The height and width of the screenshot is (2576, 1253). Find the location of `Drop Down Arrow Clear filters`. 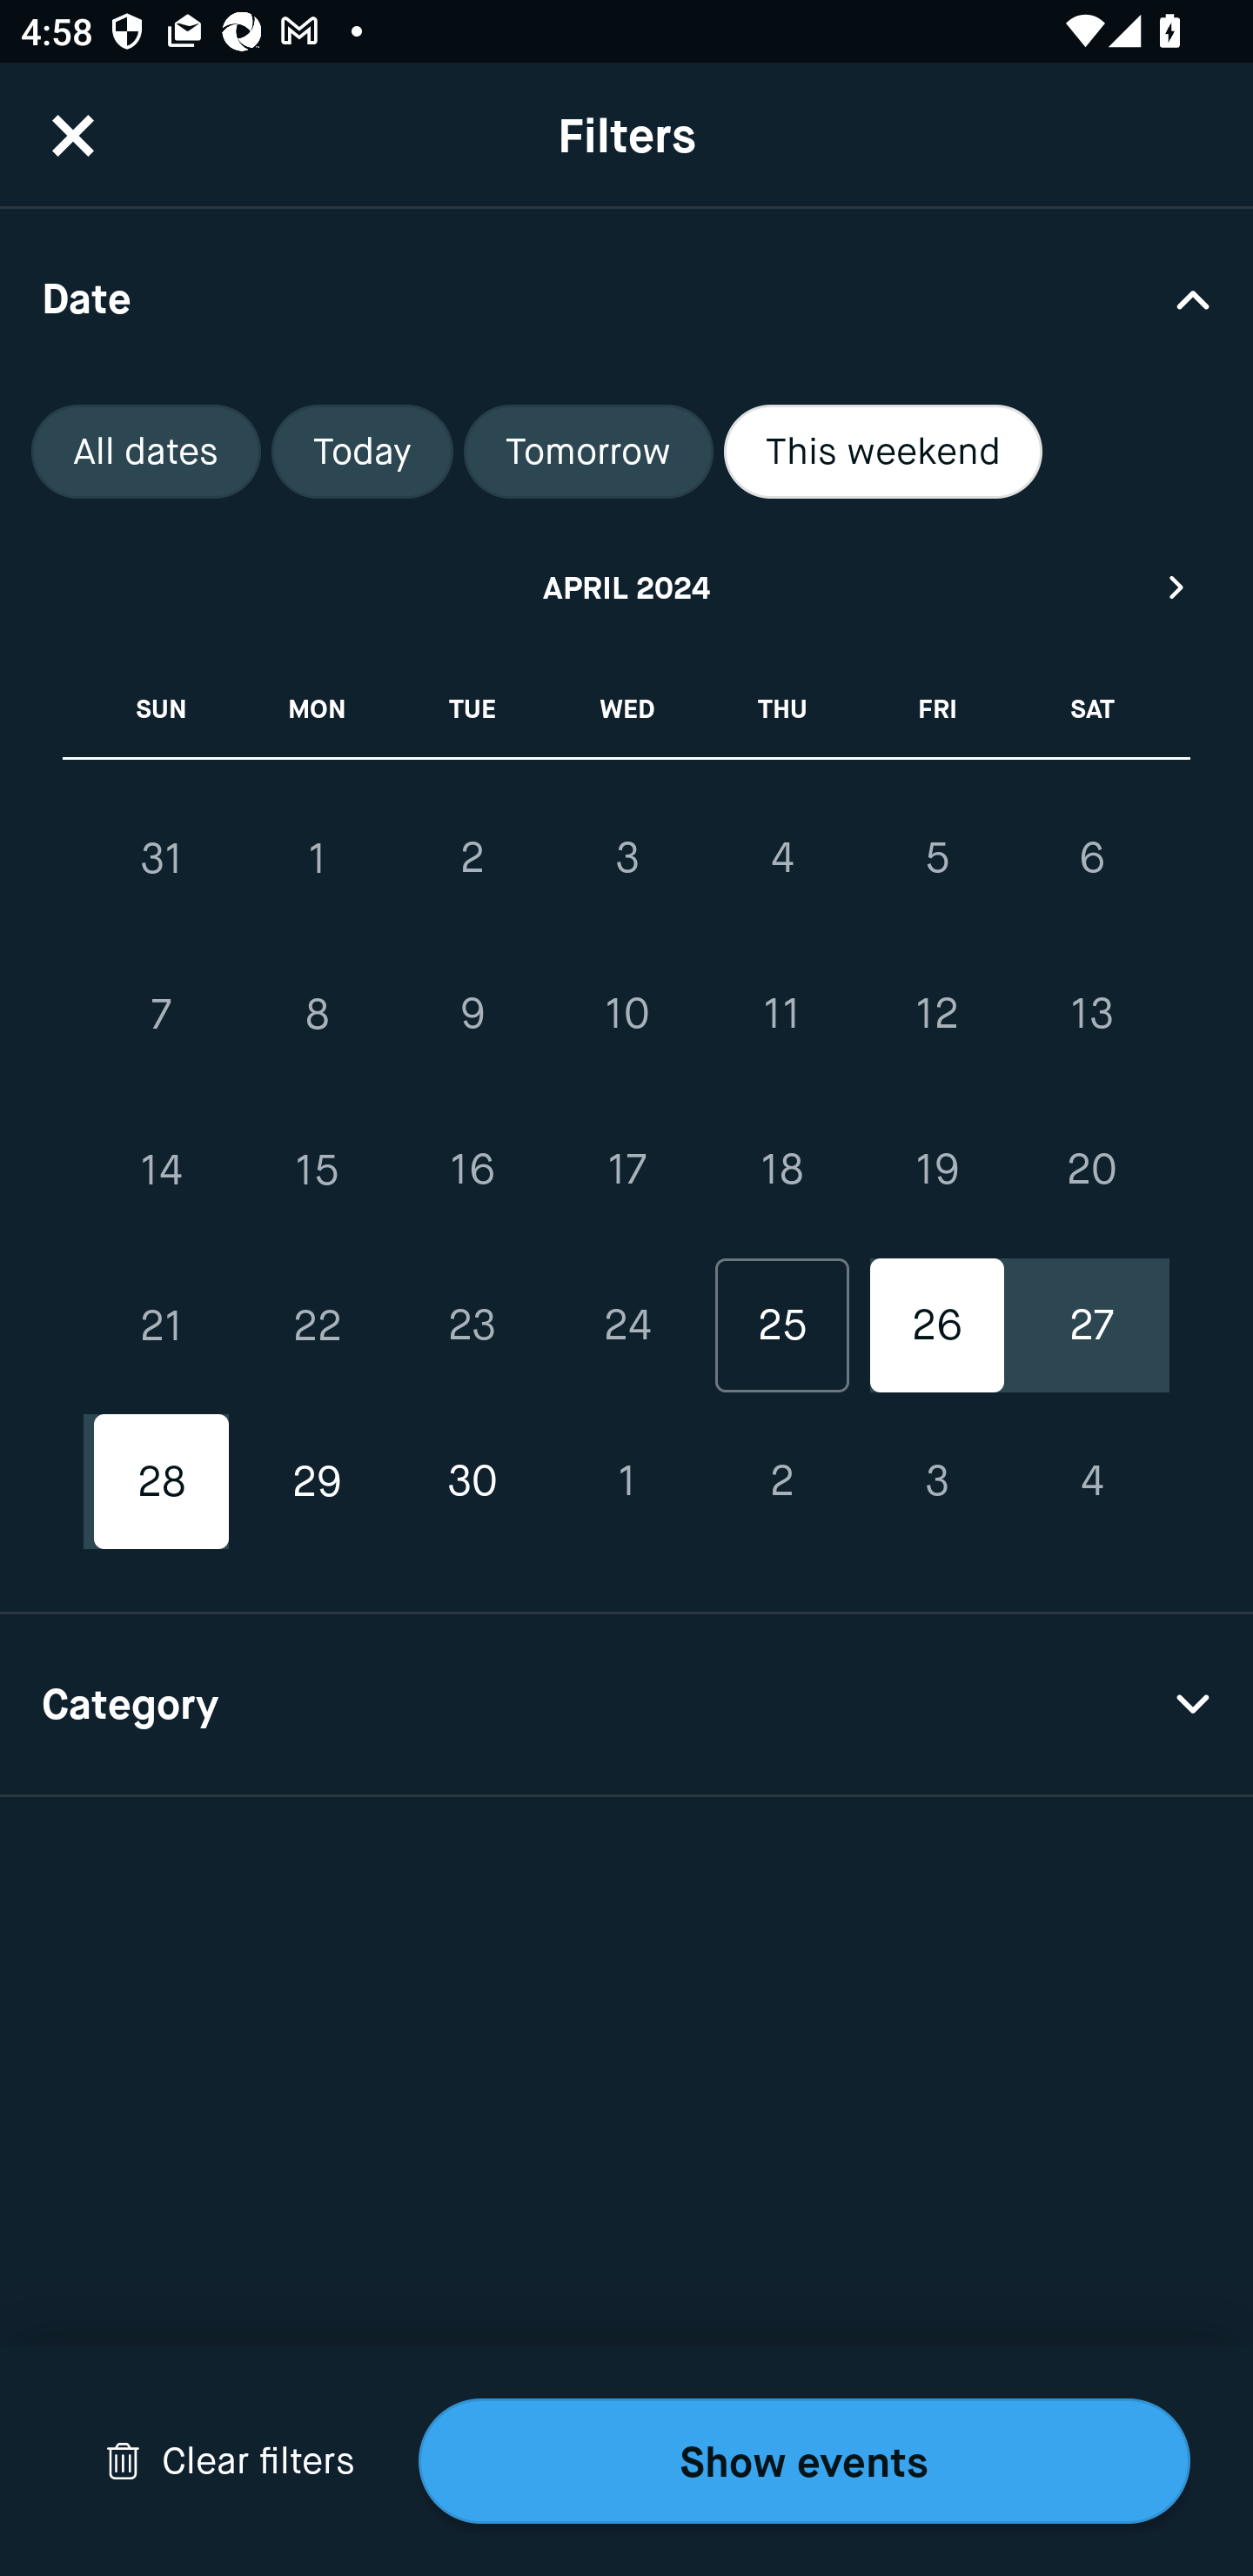

Drop Down Arrow Clear filters is located at coordinates (230, 2461).